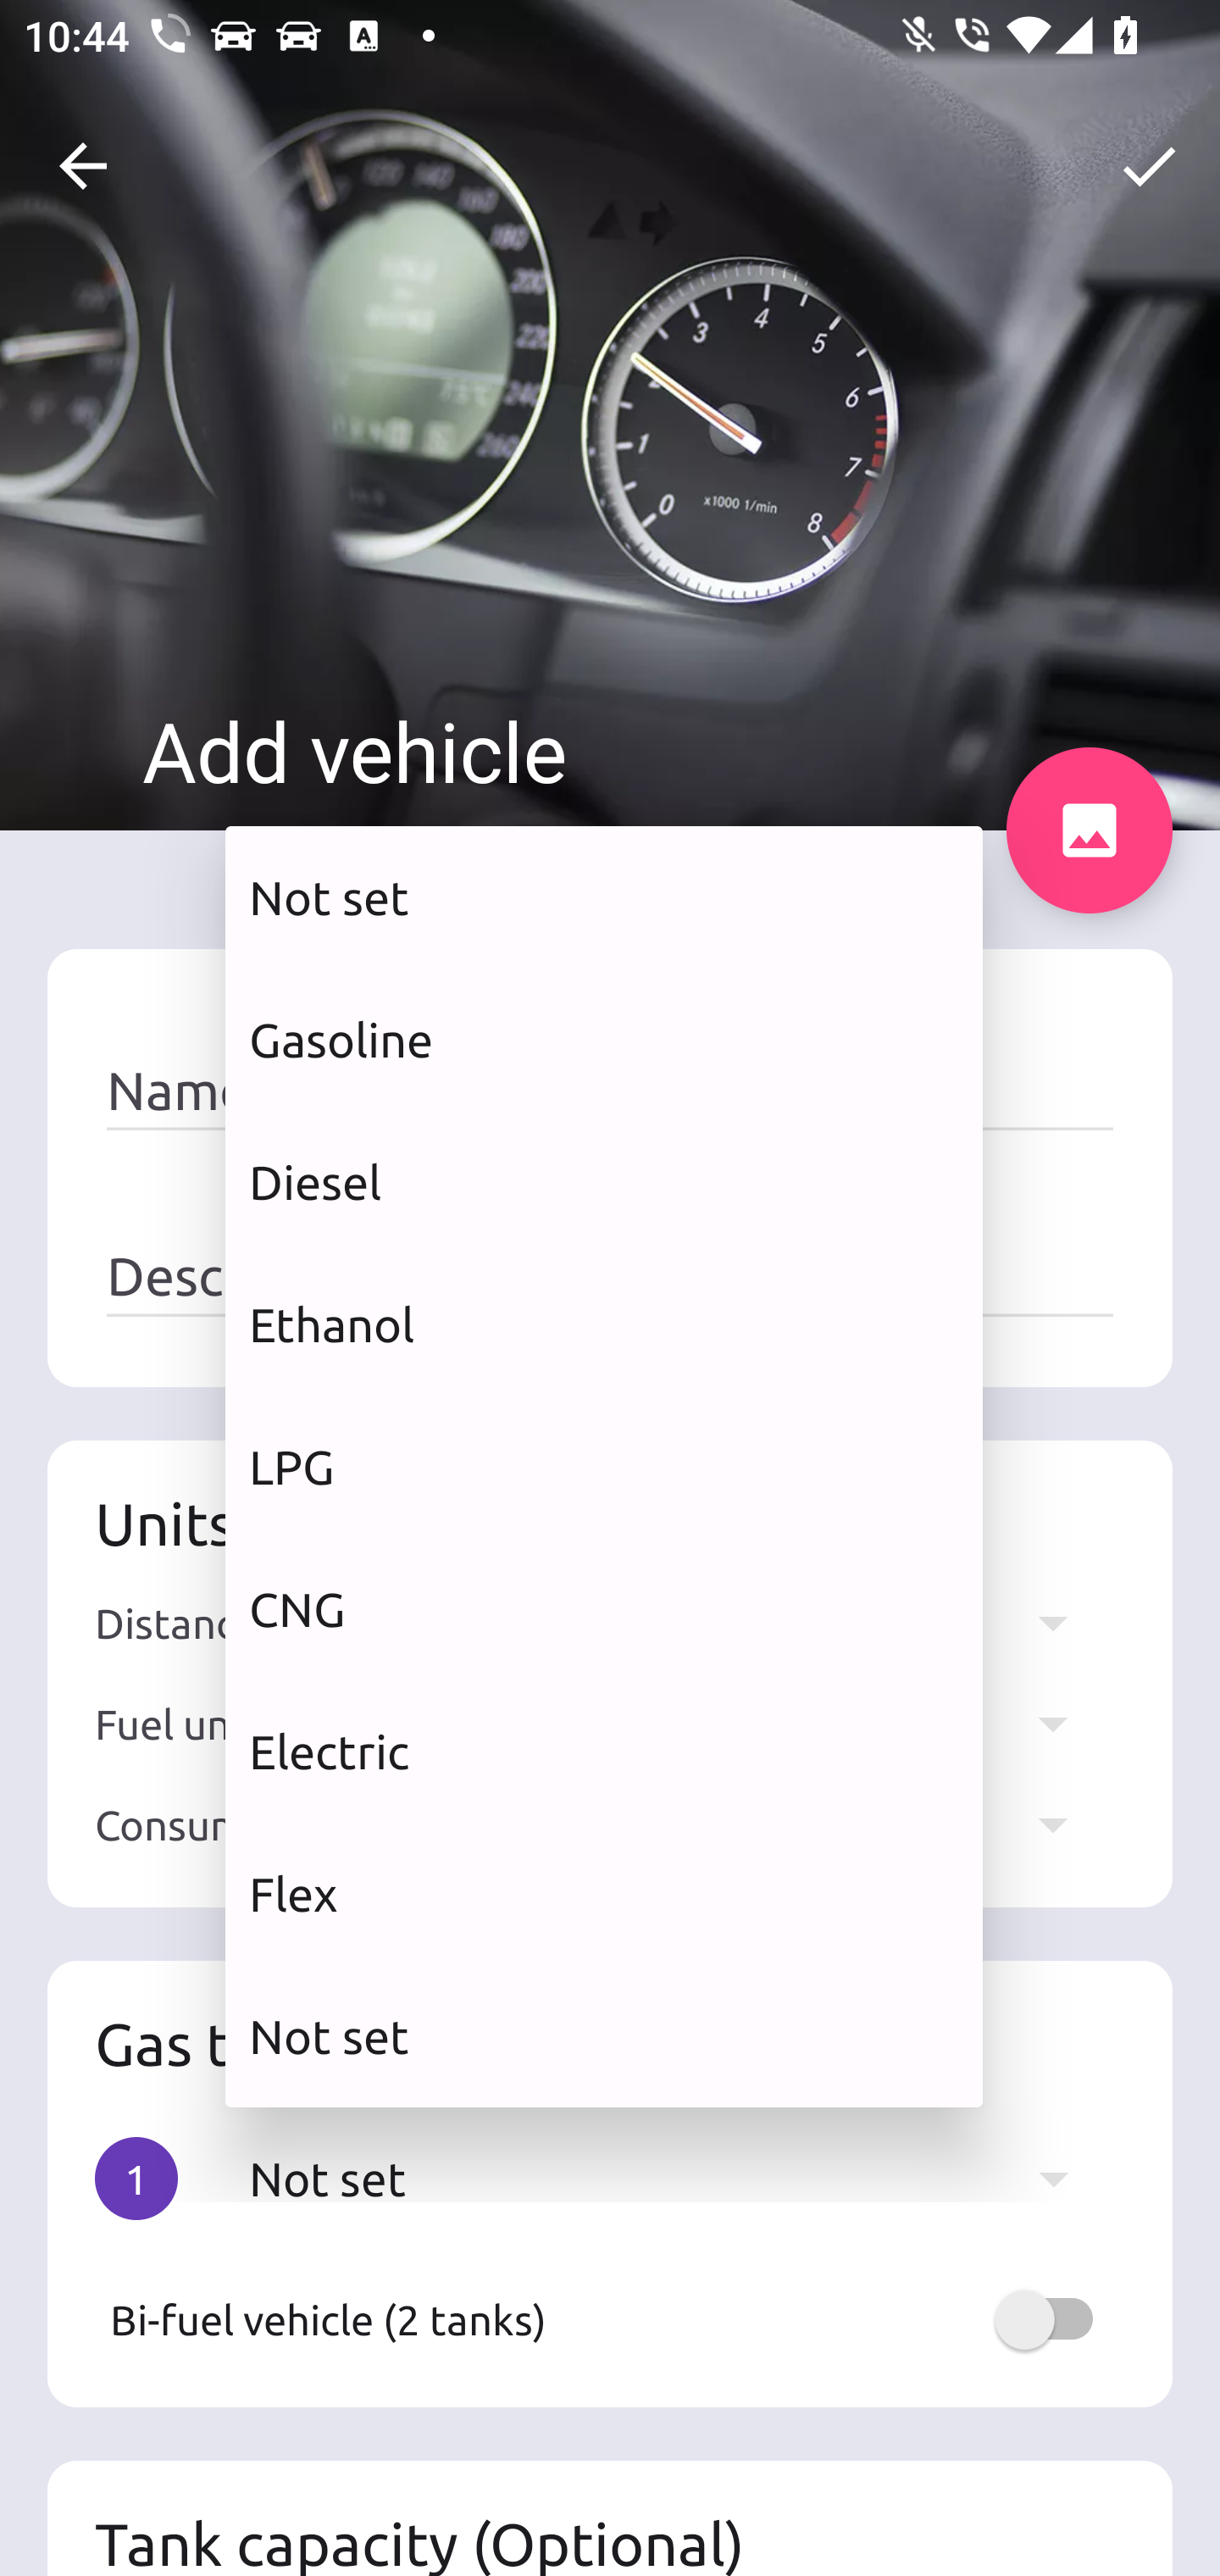  Describe the element at coordinates (604, 1182) in the screenshot. I see `Diesel` at that location.